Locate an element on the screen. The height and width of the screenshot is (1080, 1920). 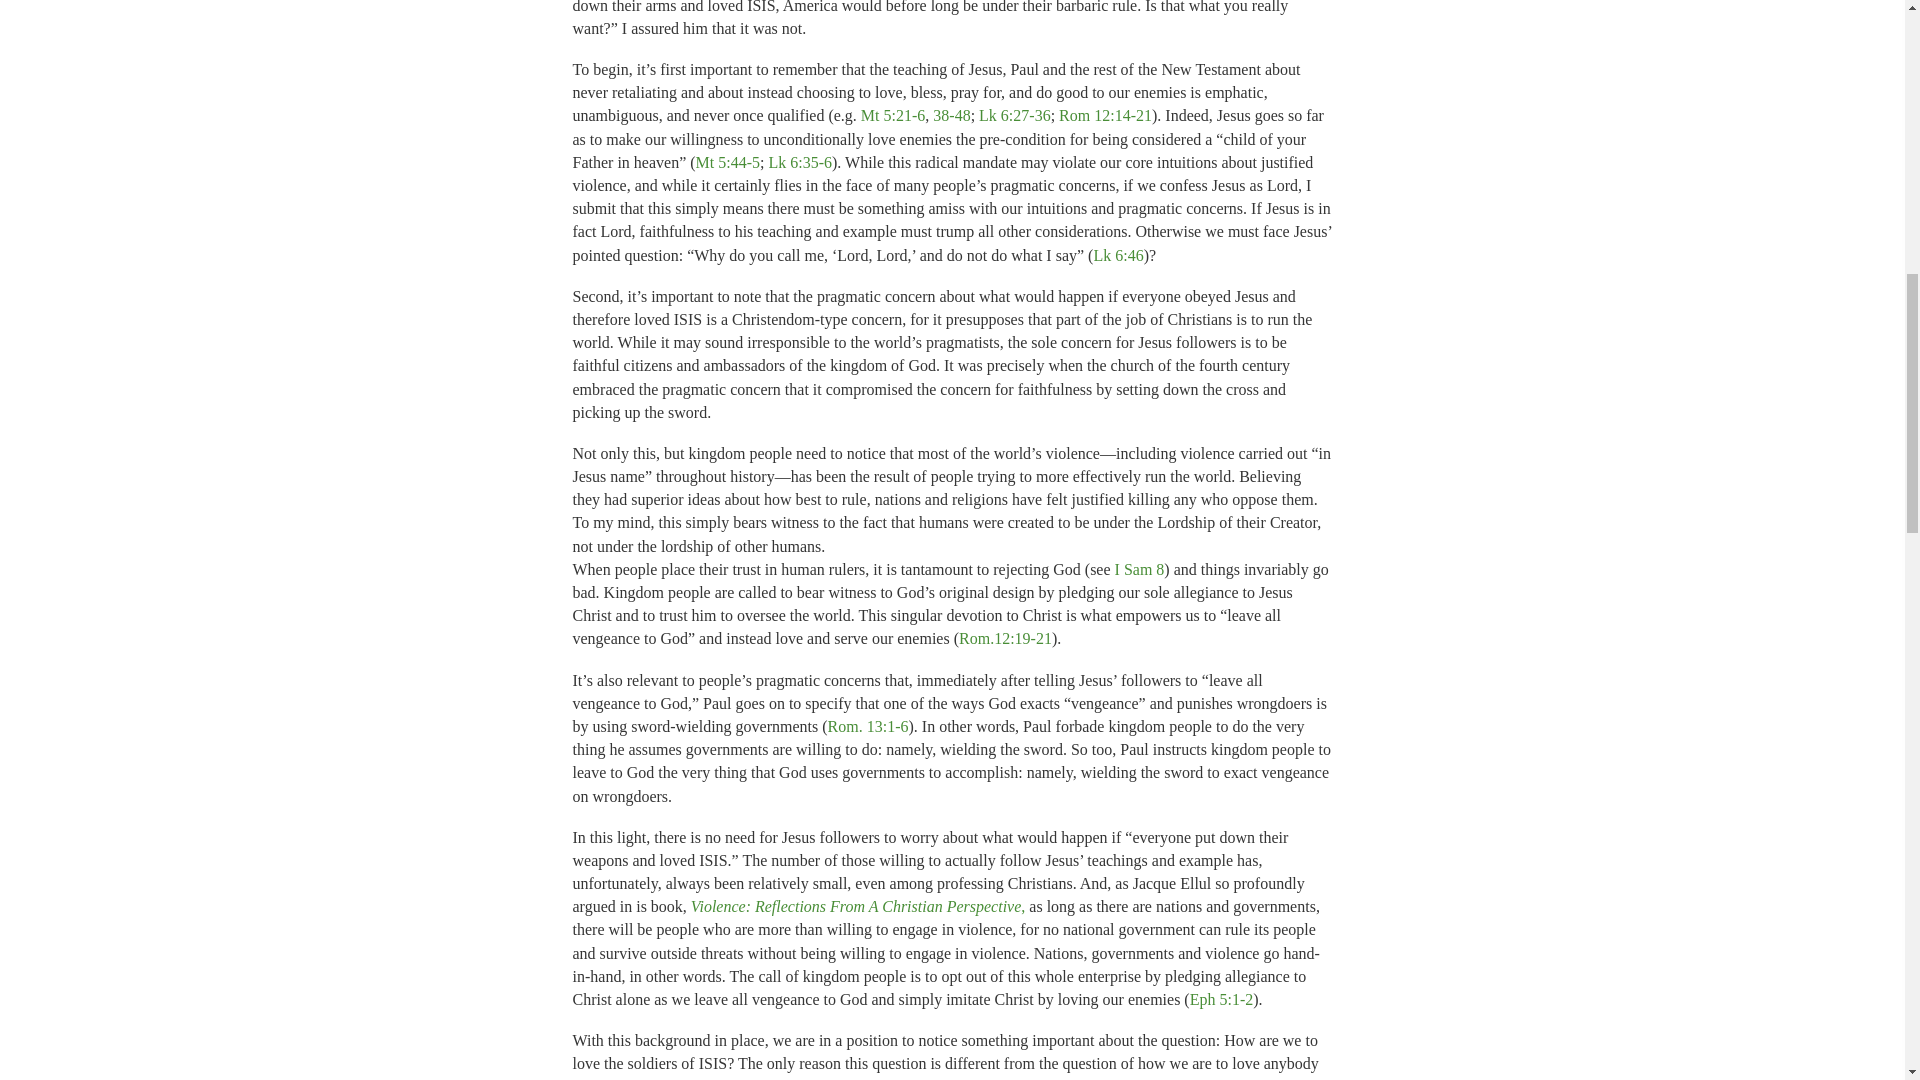
38-48 is located at coordinates (951, 115).